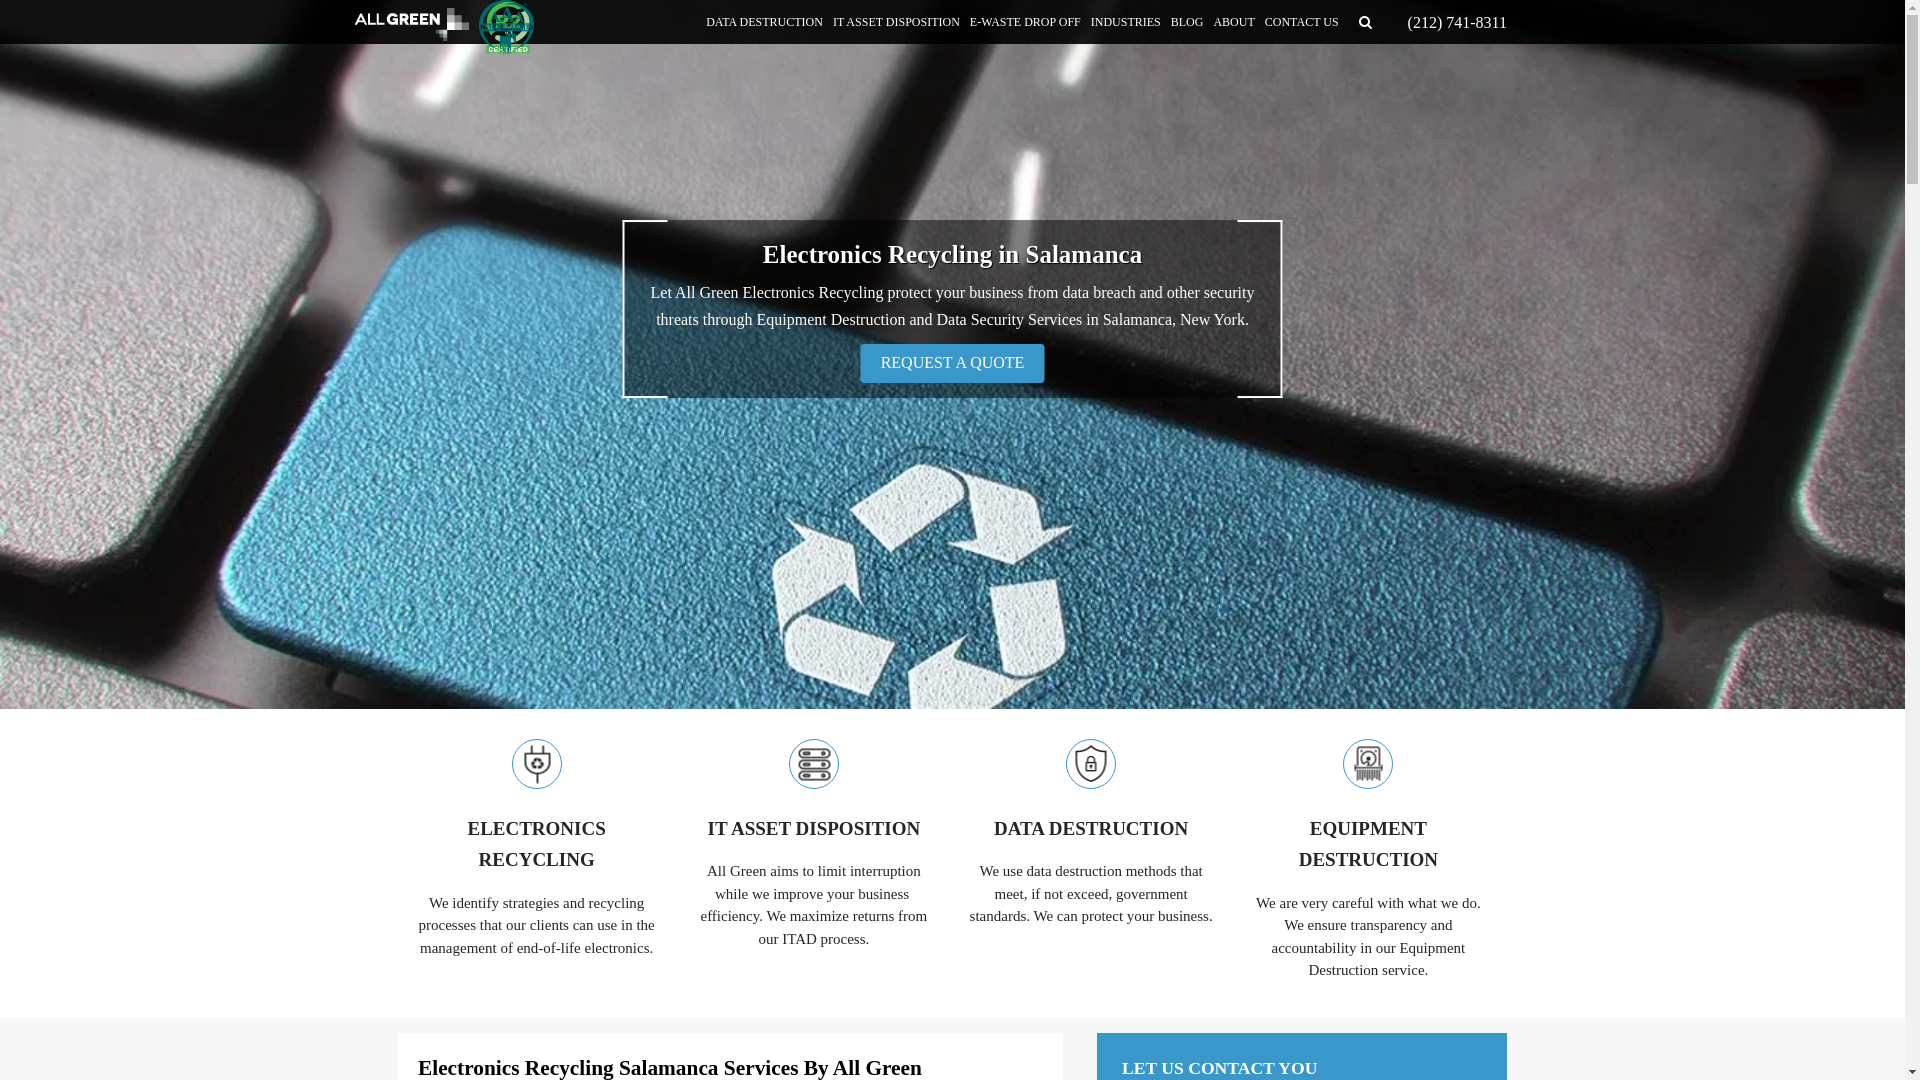 This screenshot has height=1080, width=1920. I want to click on IT ASSET DISPOSITION, so click(812, 829).